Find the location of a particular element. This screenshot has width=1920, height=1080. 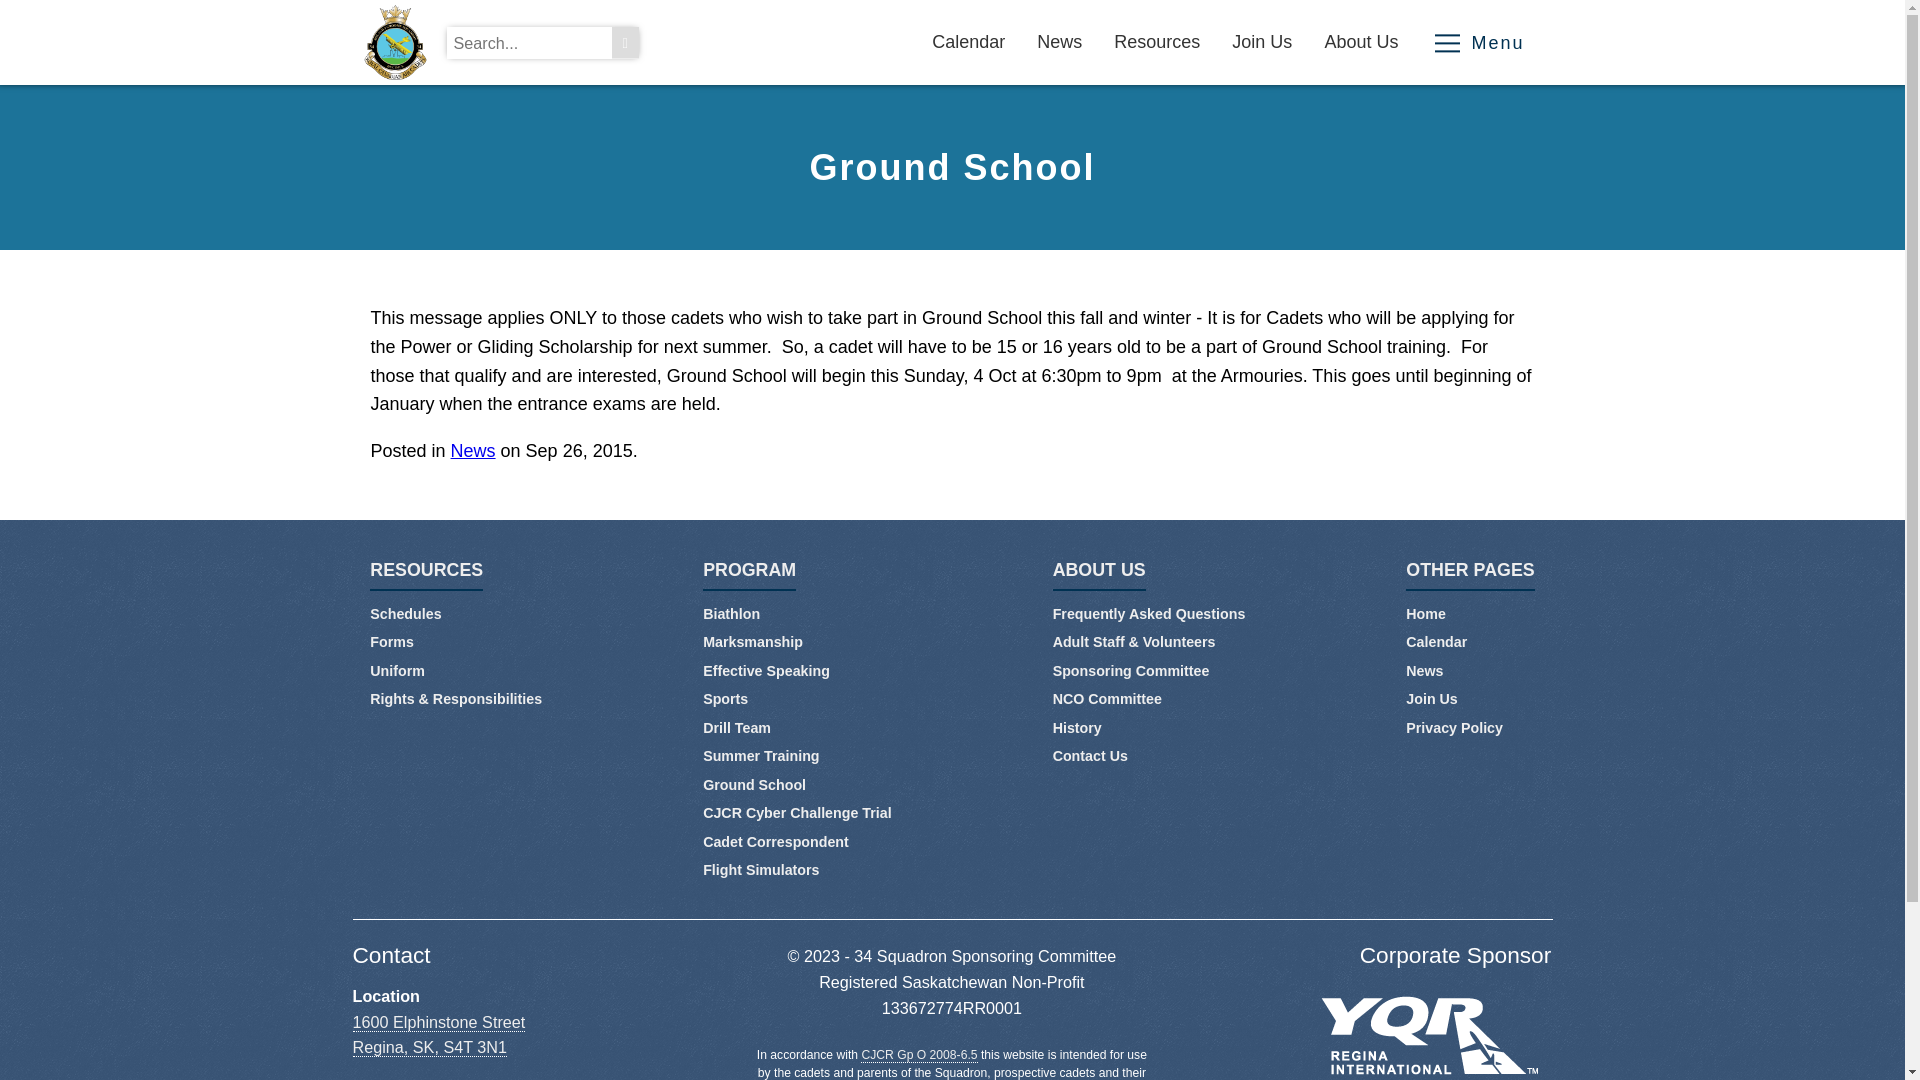

Join Us is located at coordinates (1432, 699).